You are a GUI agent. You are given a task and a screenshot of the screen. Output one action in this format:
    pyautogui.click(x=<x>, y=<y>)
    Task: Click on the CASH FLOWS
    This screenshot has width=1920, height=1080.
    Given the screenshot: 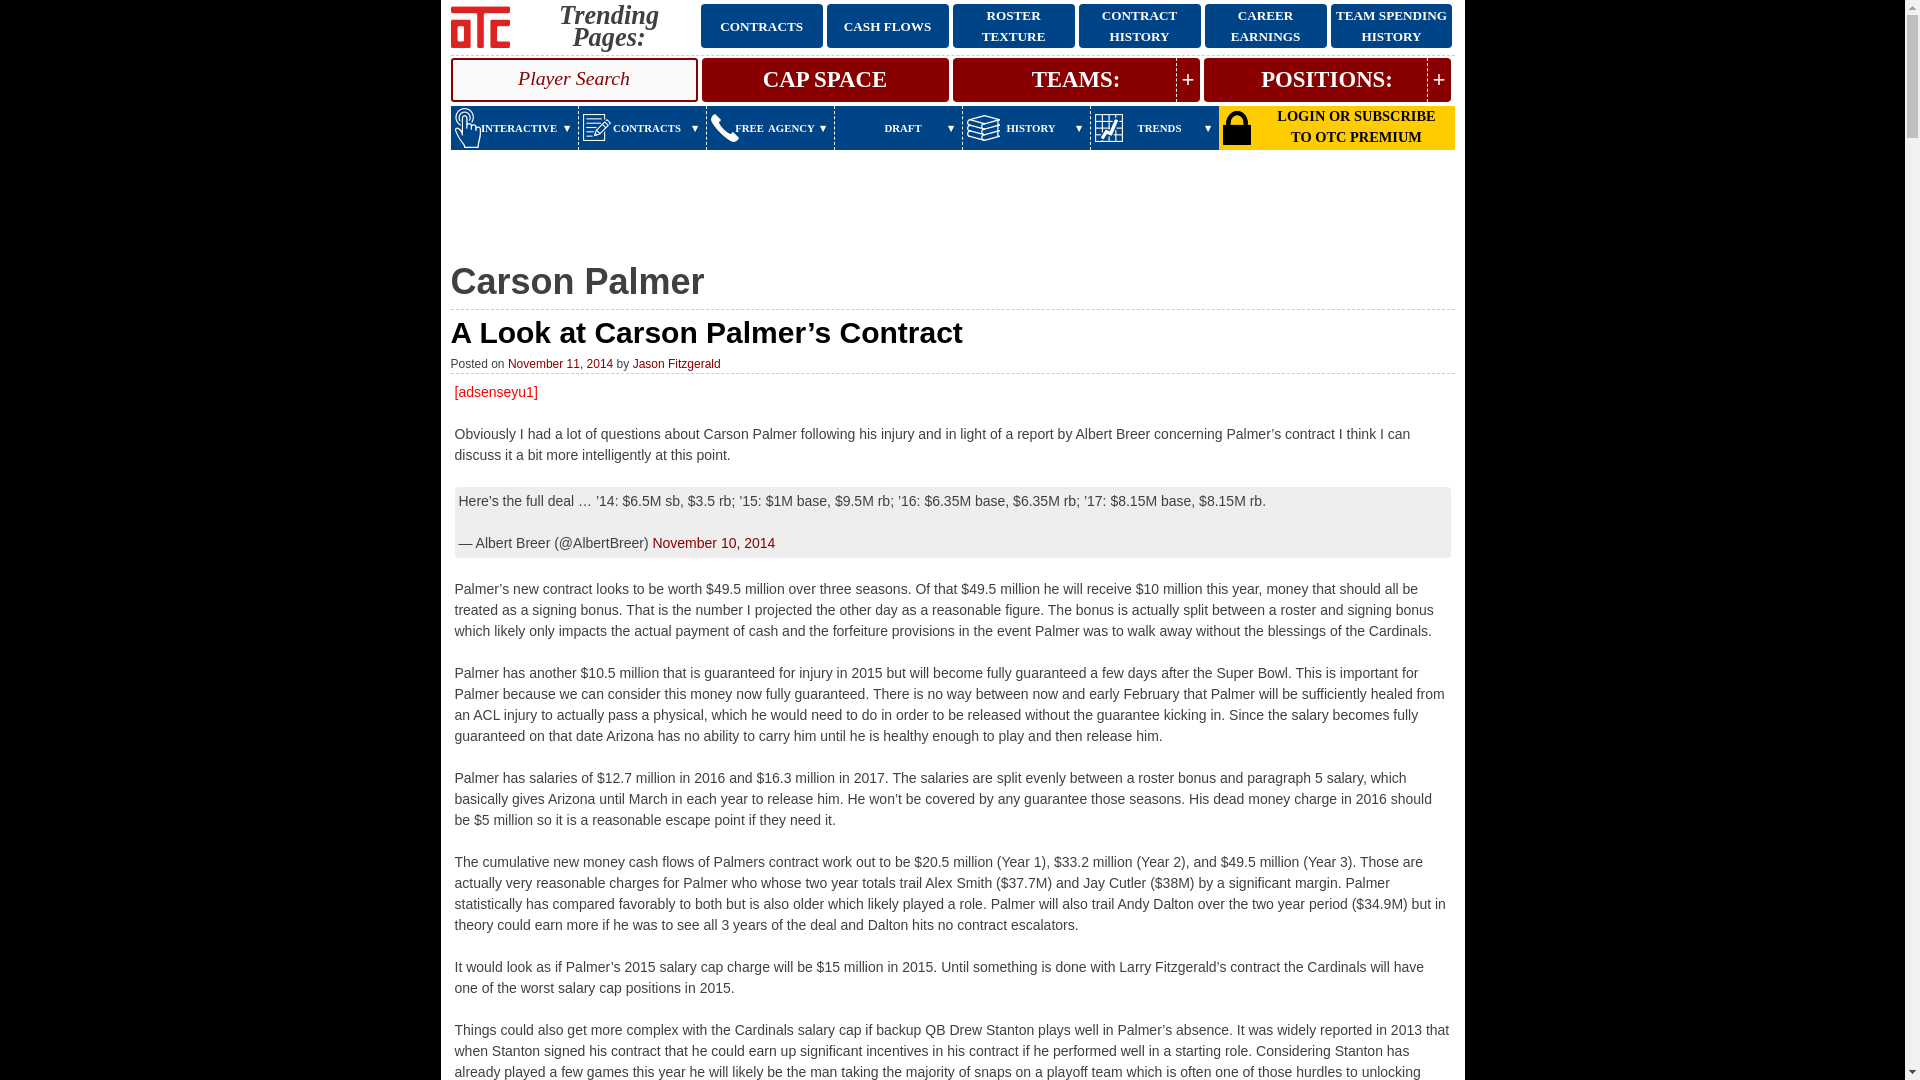 What is the action you would take?
    pyautogui.click(x=888, y=26)
    